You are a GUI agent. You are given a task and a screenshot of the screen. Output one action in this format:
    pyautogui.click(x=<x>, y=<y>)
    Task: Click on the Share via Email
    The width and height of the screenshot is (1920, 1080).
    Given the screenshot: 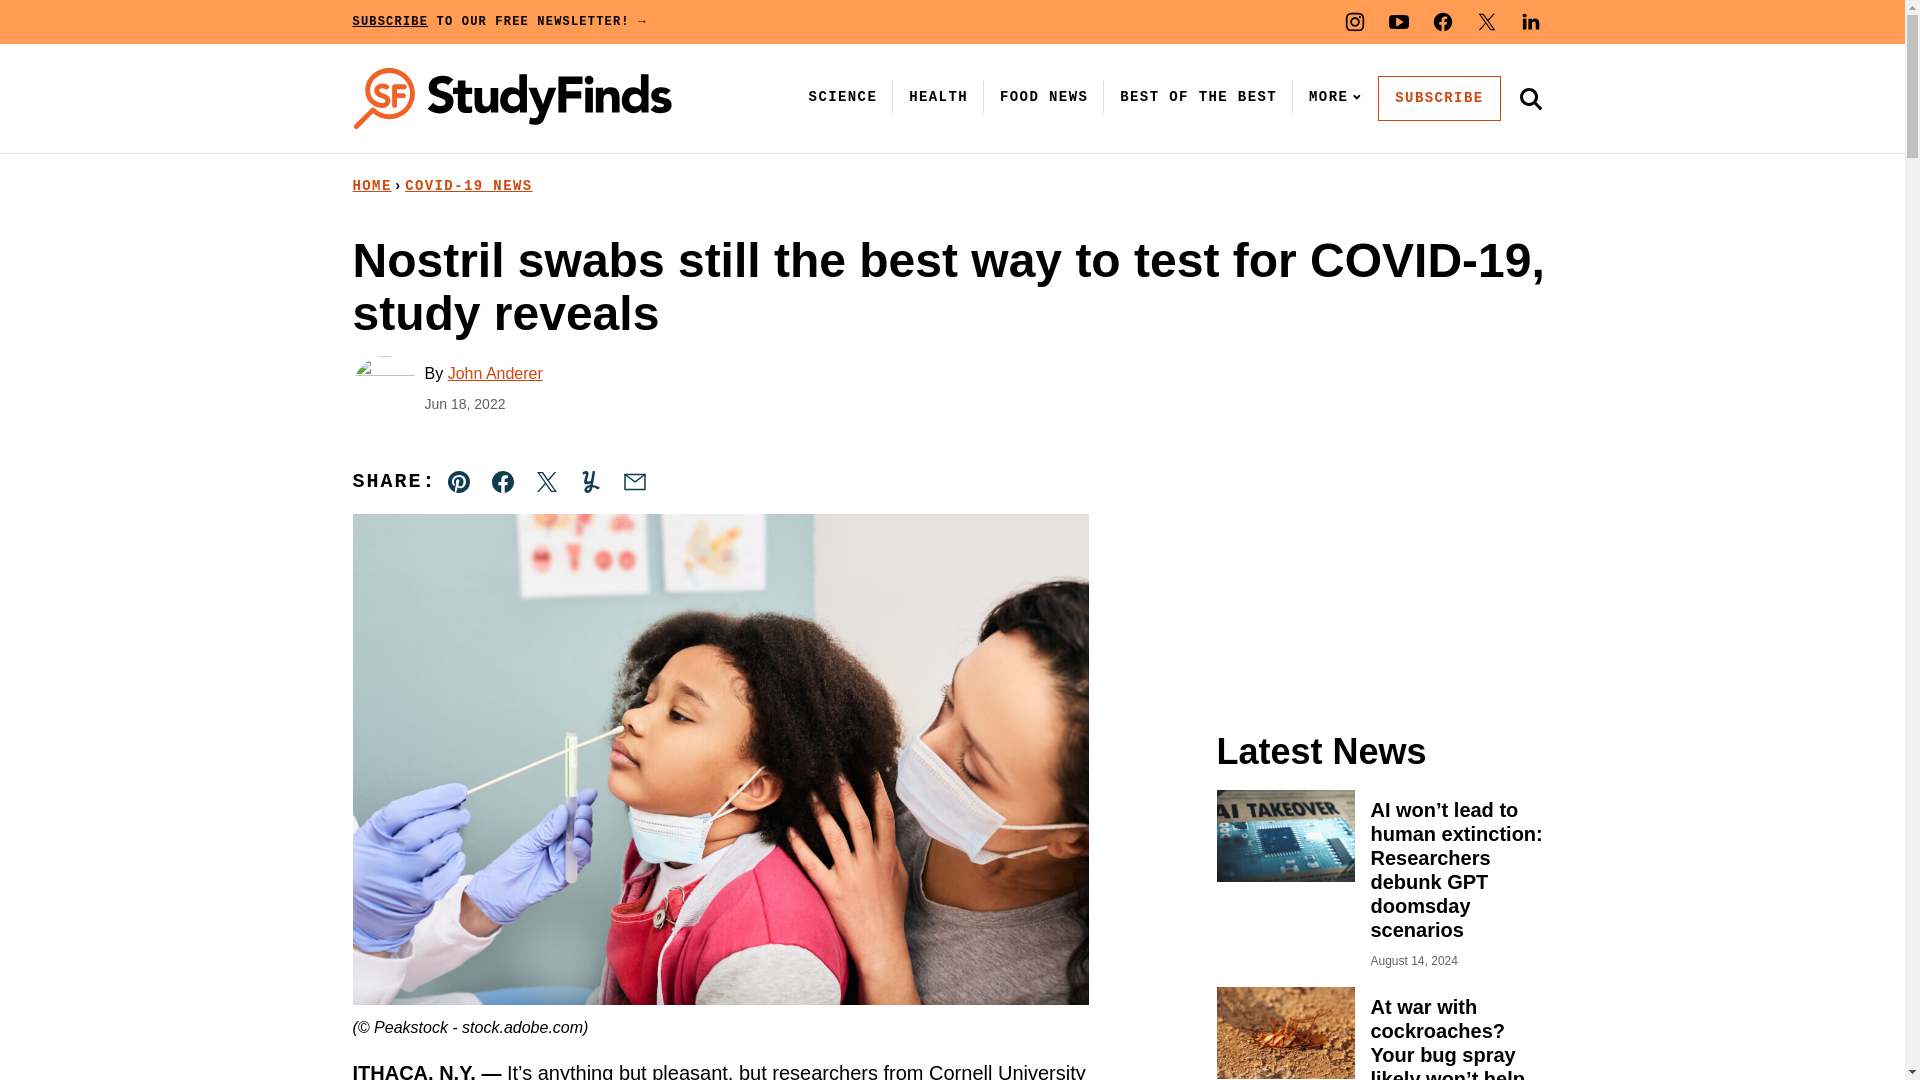 What is the action you would take?
    pyautogui.click(x=634, y=482)
    